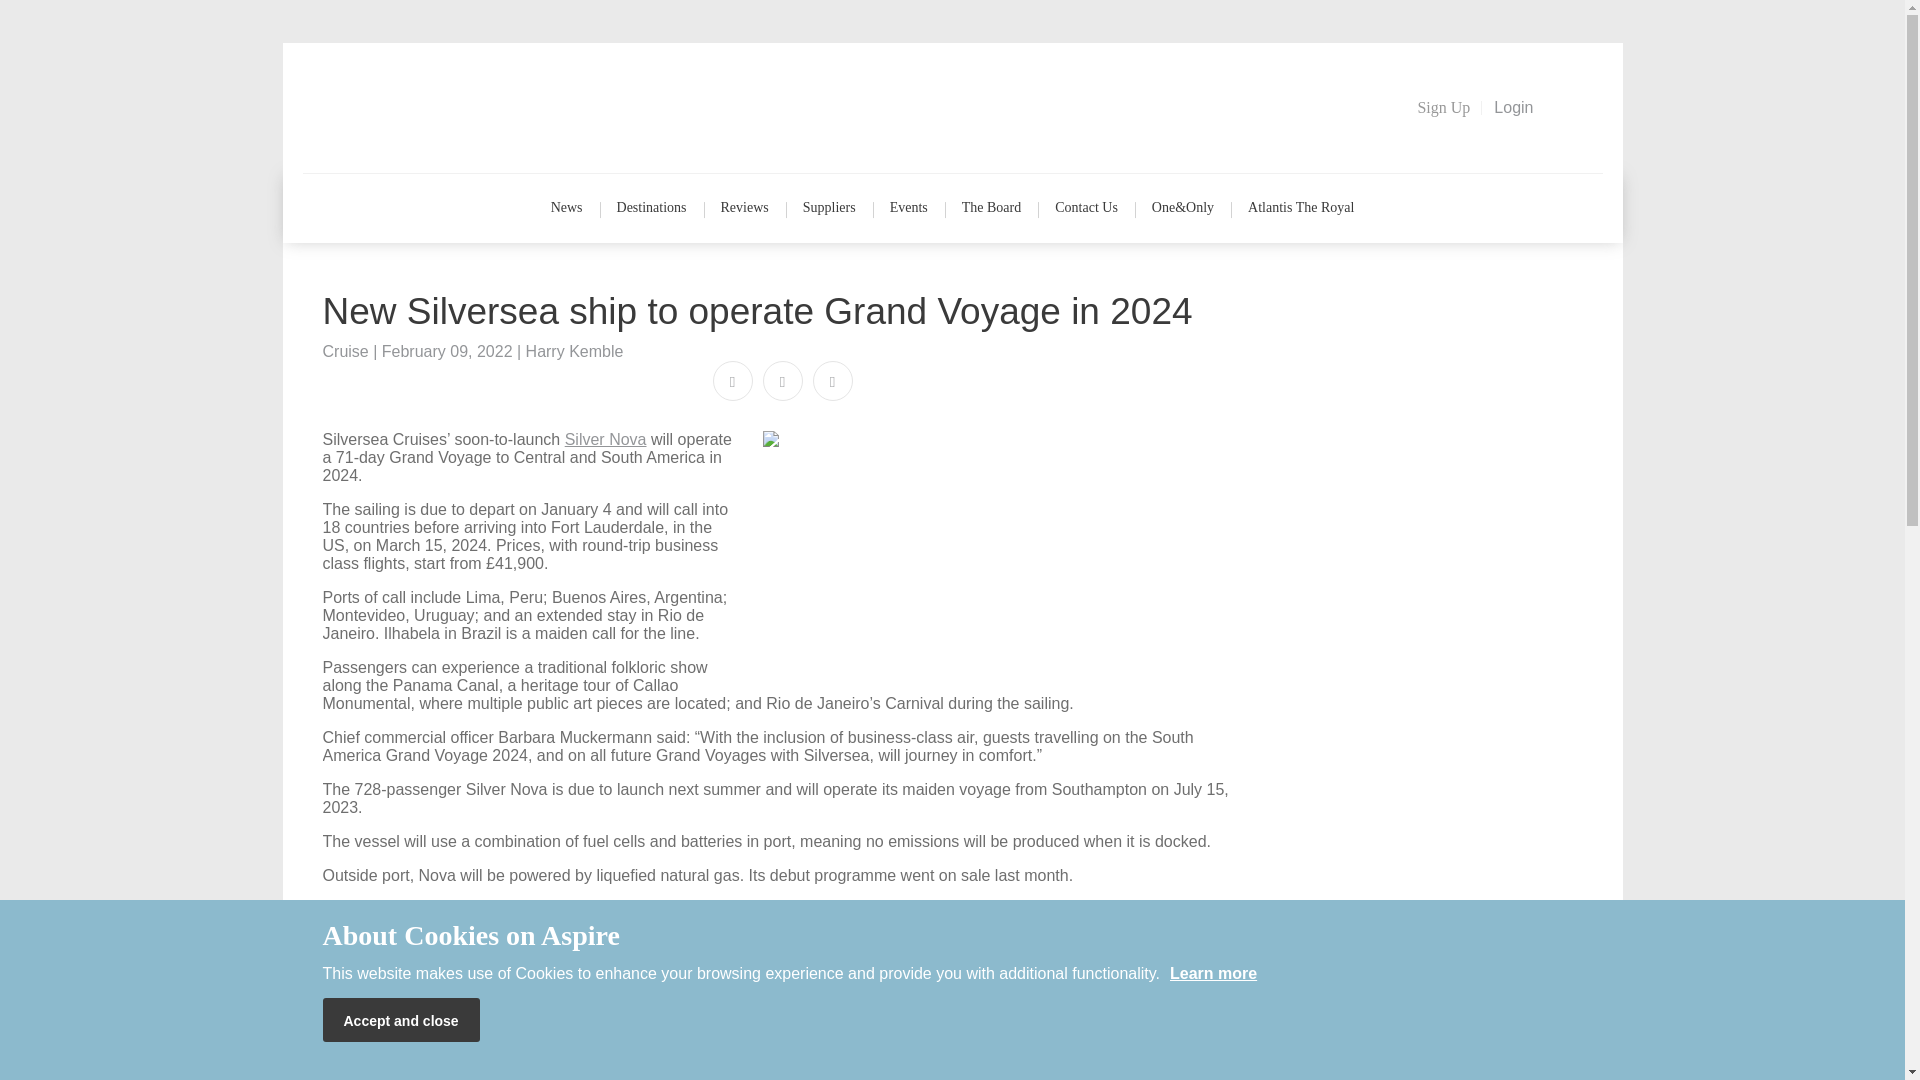 The height and width of the screenshot is (1080, 1920). I want to click on Atlantis The Royal, so click(1300, 208).